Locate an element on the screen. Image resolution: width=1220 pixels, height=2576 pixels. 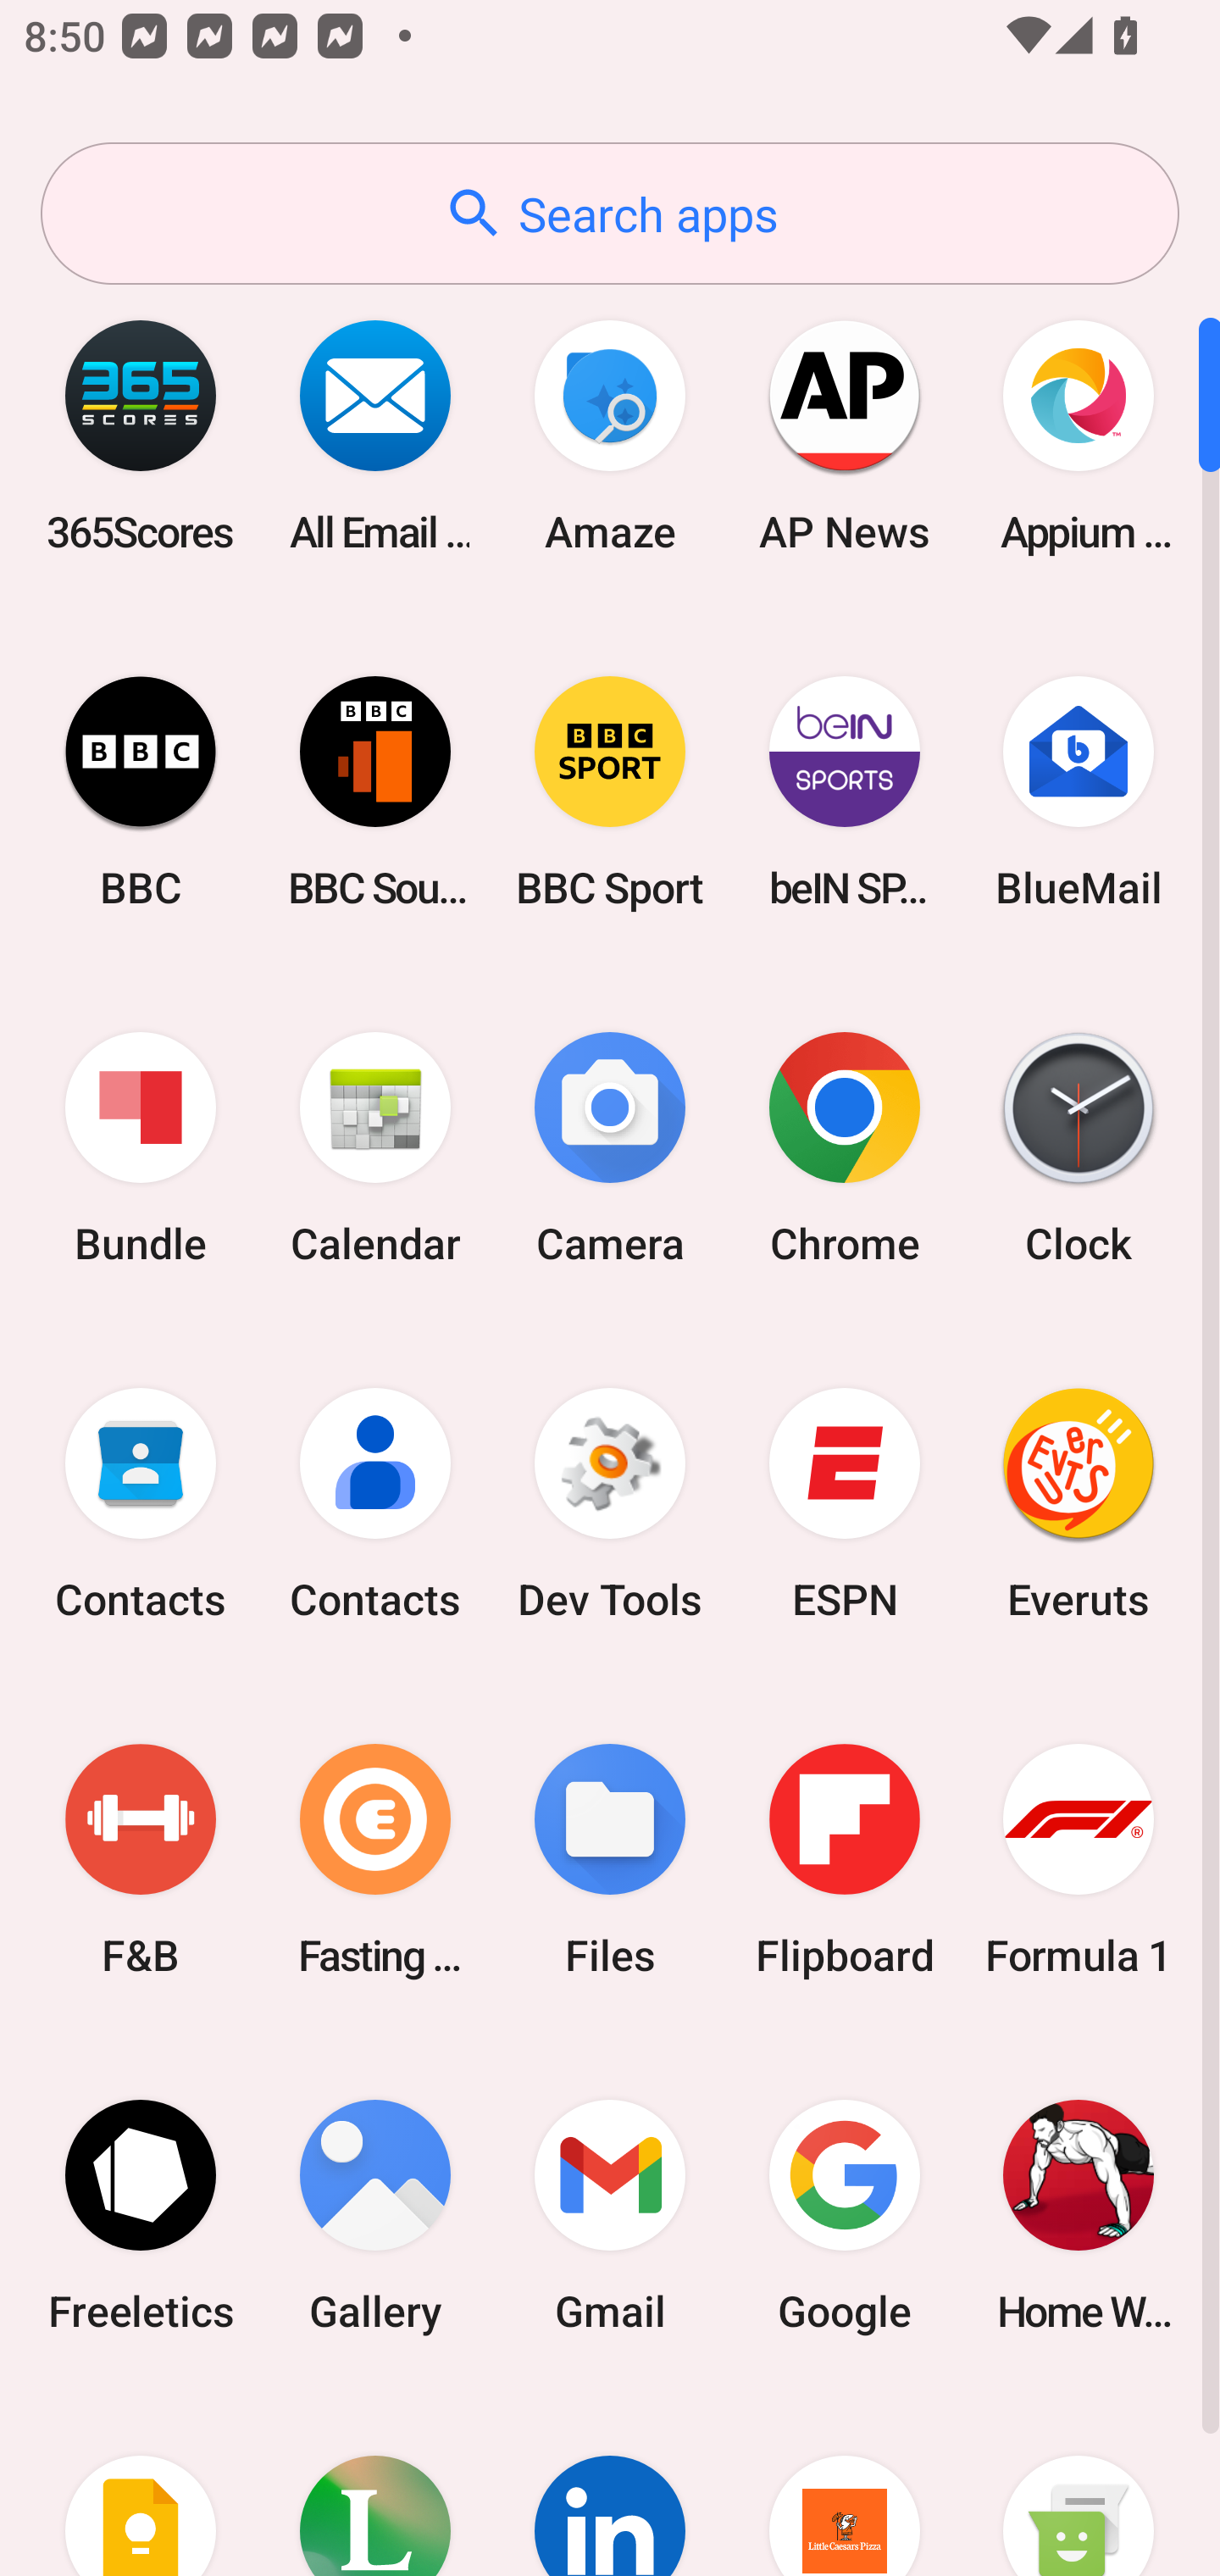
Calendar is located at coordinates (375, 1149).